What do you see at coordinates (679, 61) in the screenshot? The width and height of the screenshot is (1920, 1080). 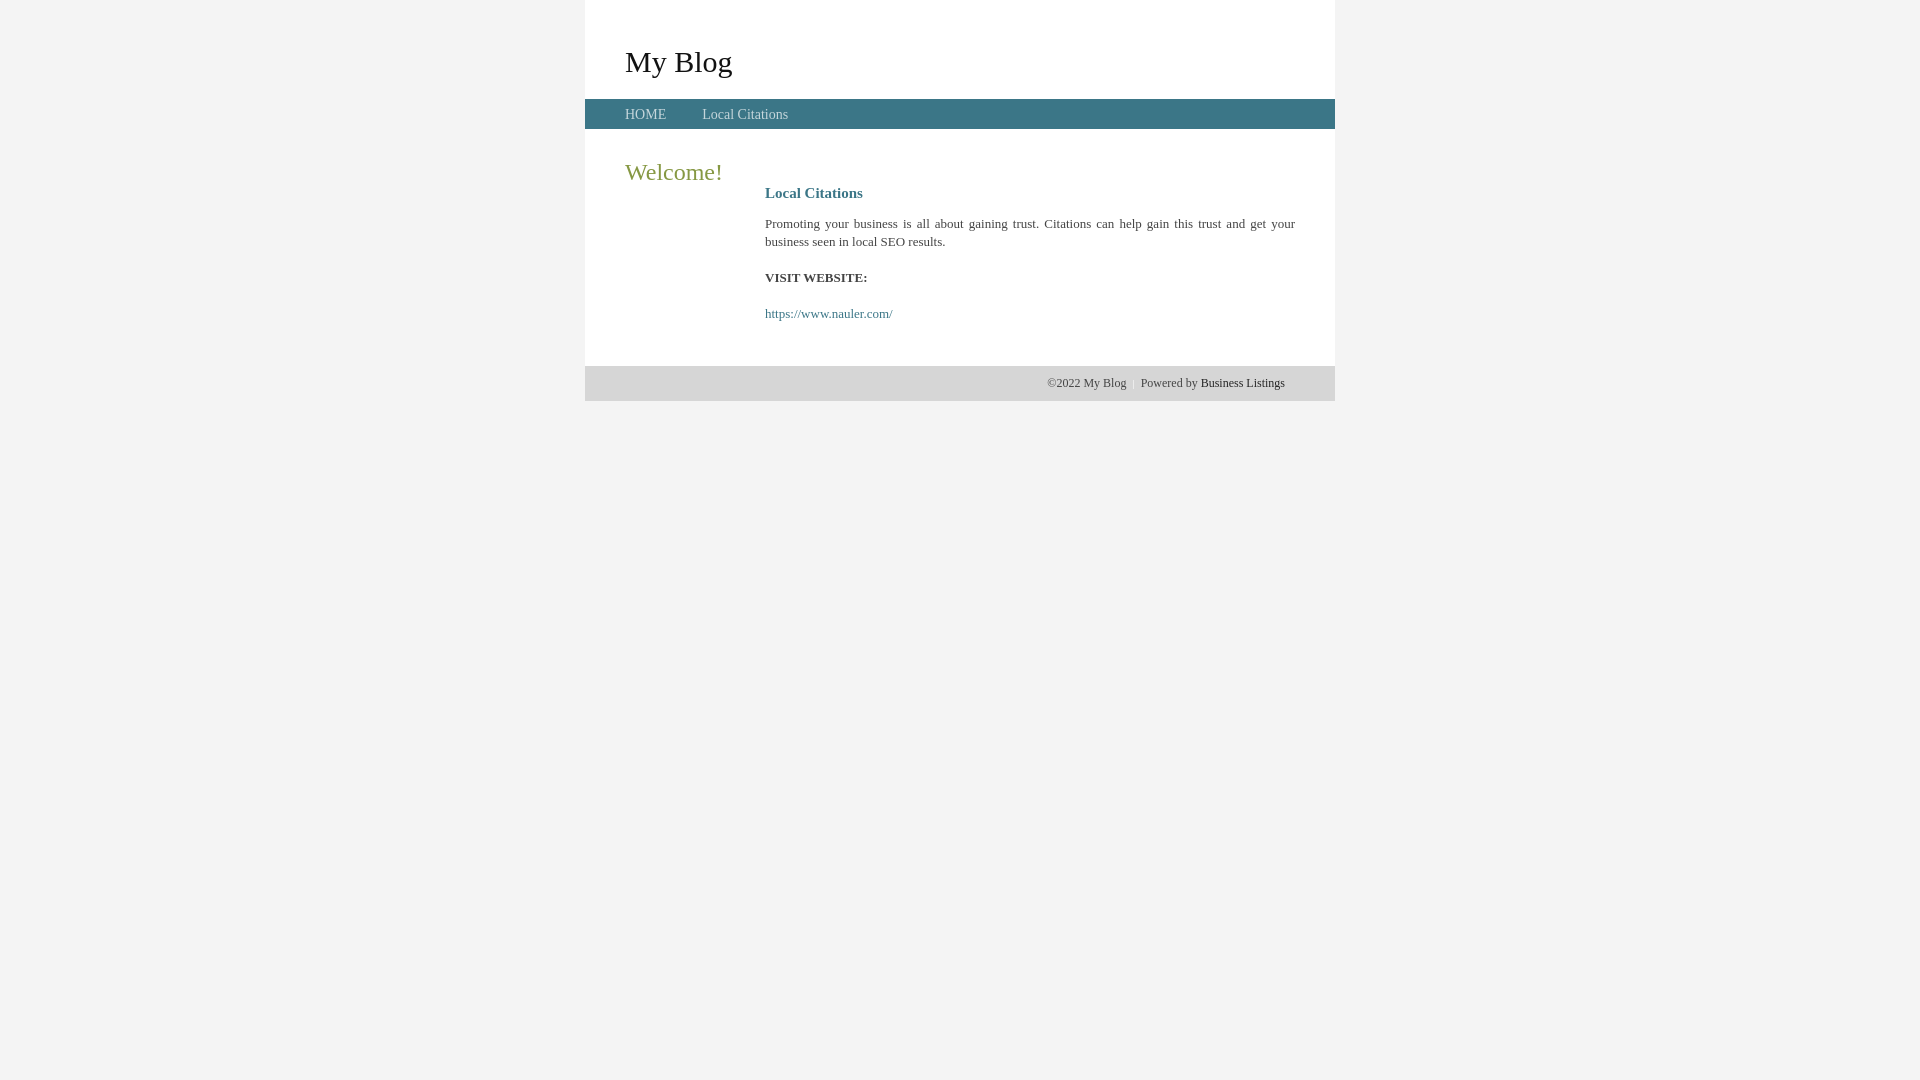 I see `My Blog` at bounding box center [679, 61].